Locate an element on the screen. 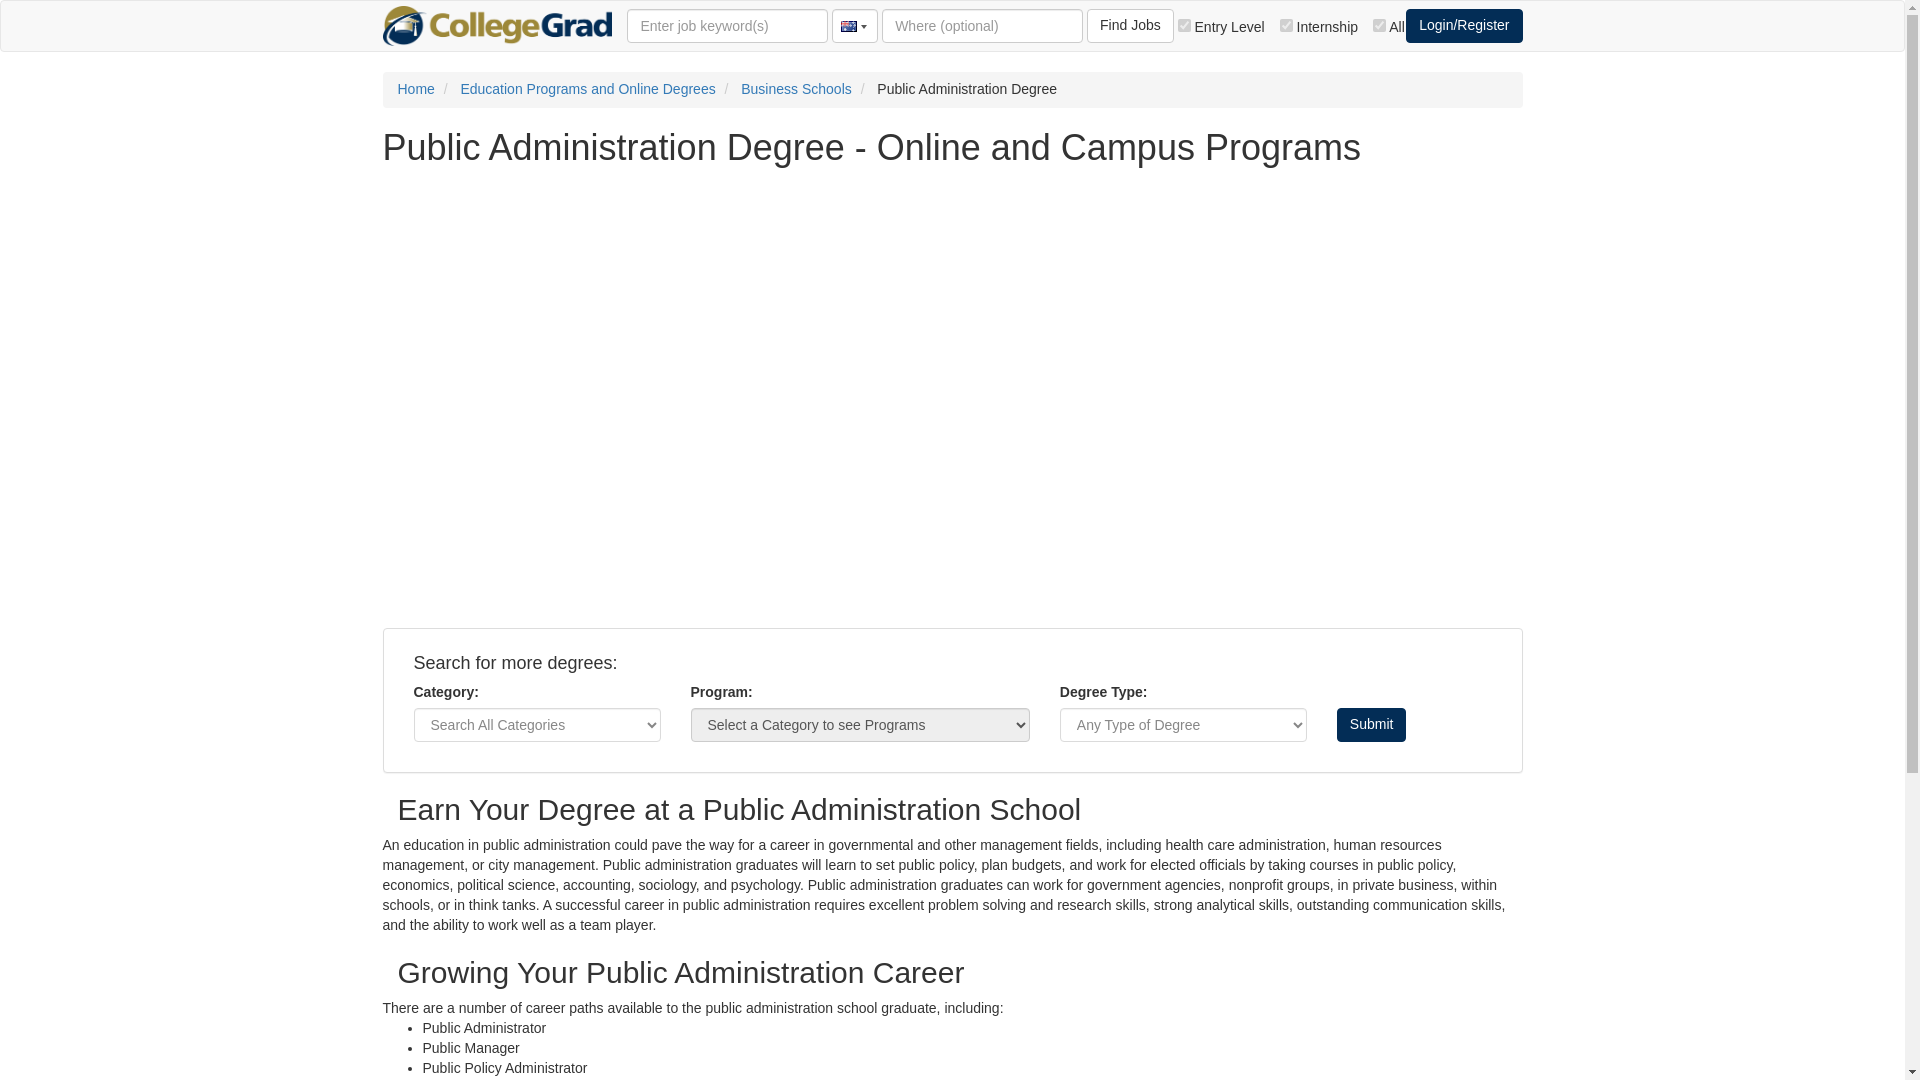 The width and height of the screenshot is (1920, 1080). Submit is located at coordinates (1372, 724).